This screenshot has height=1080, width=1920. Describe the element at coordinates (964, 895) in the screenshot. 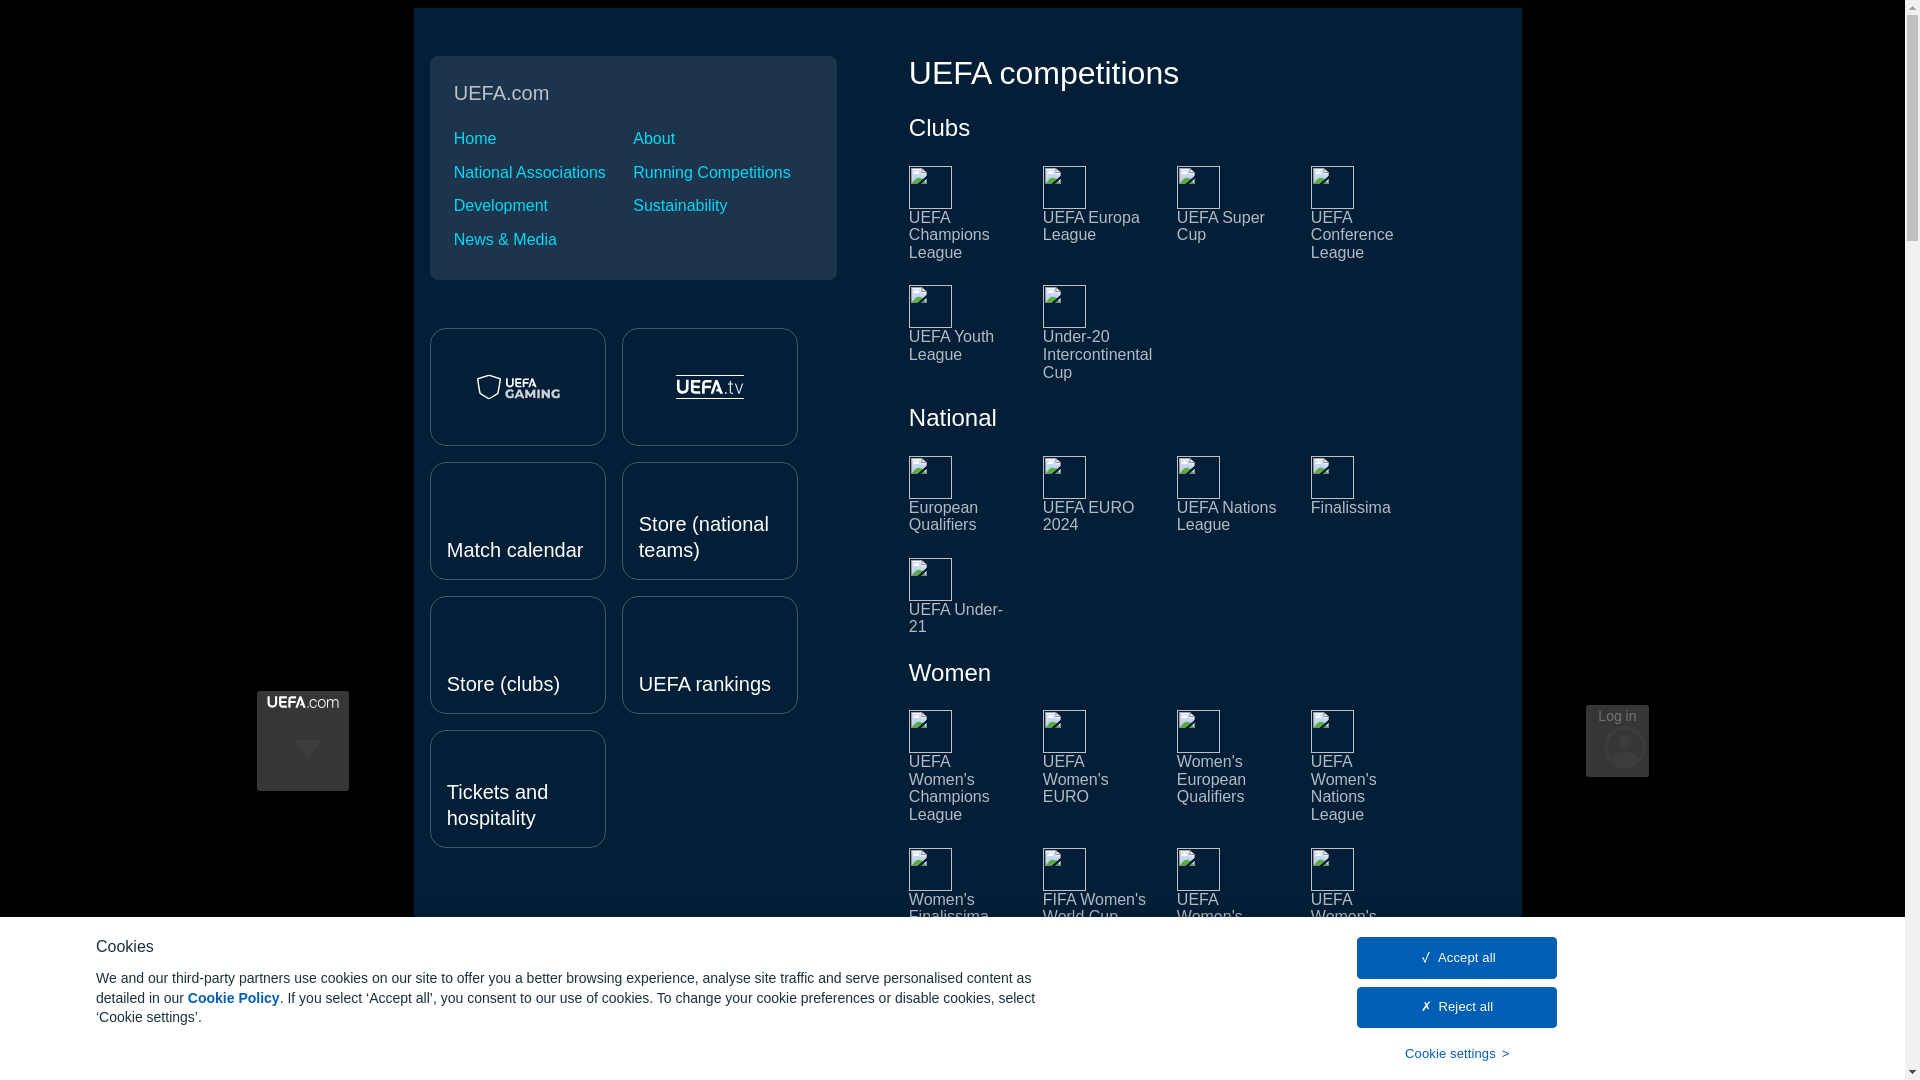

I see `Women's Finalissima` at that location.